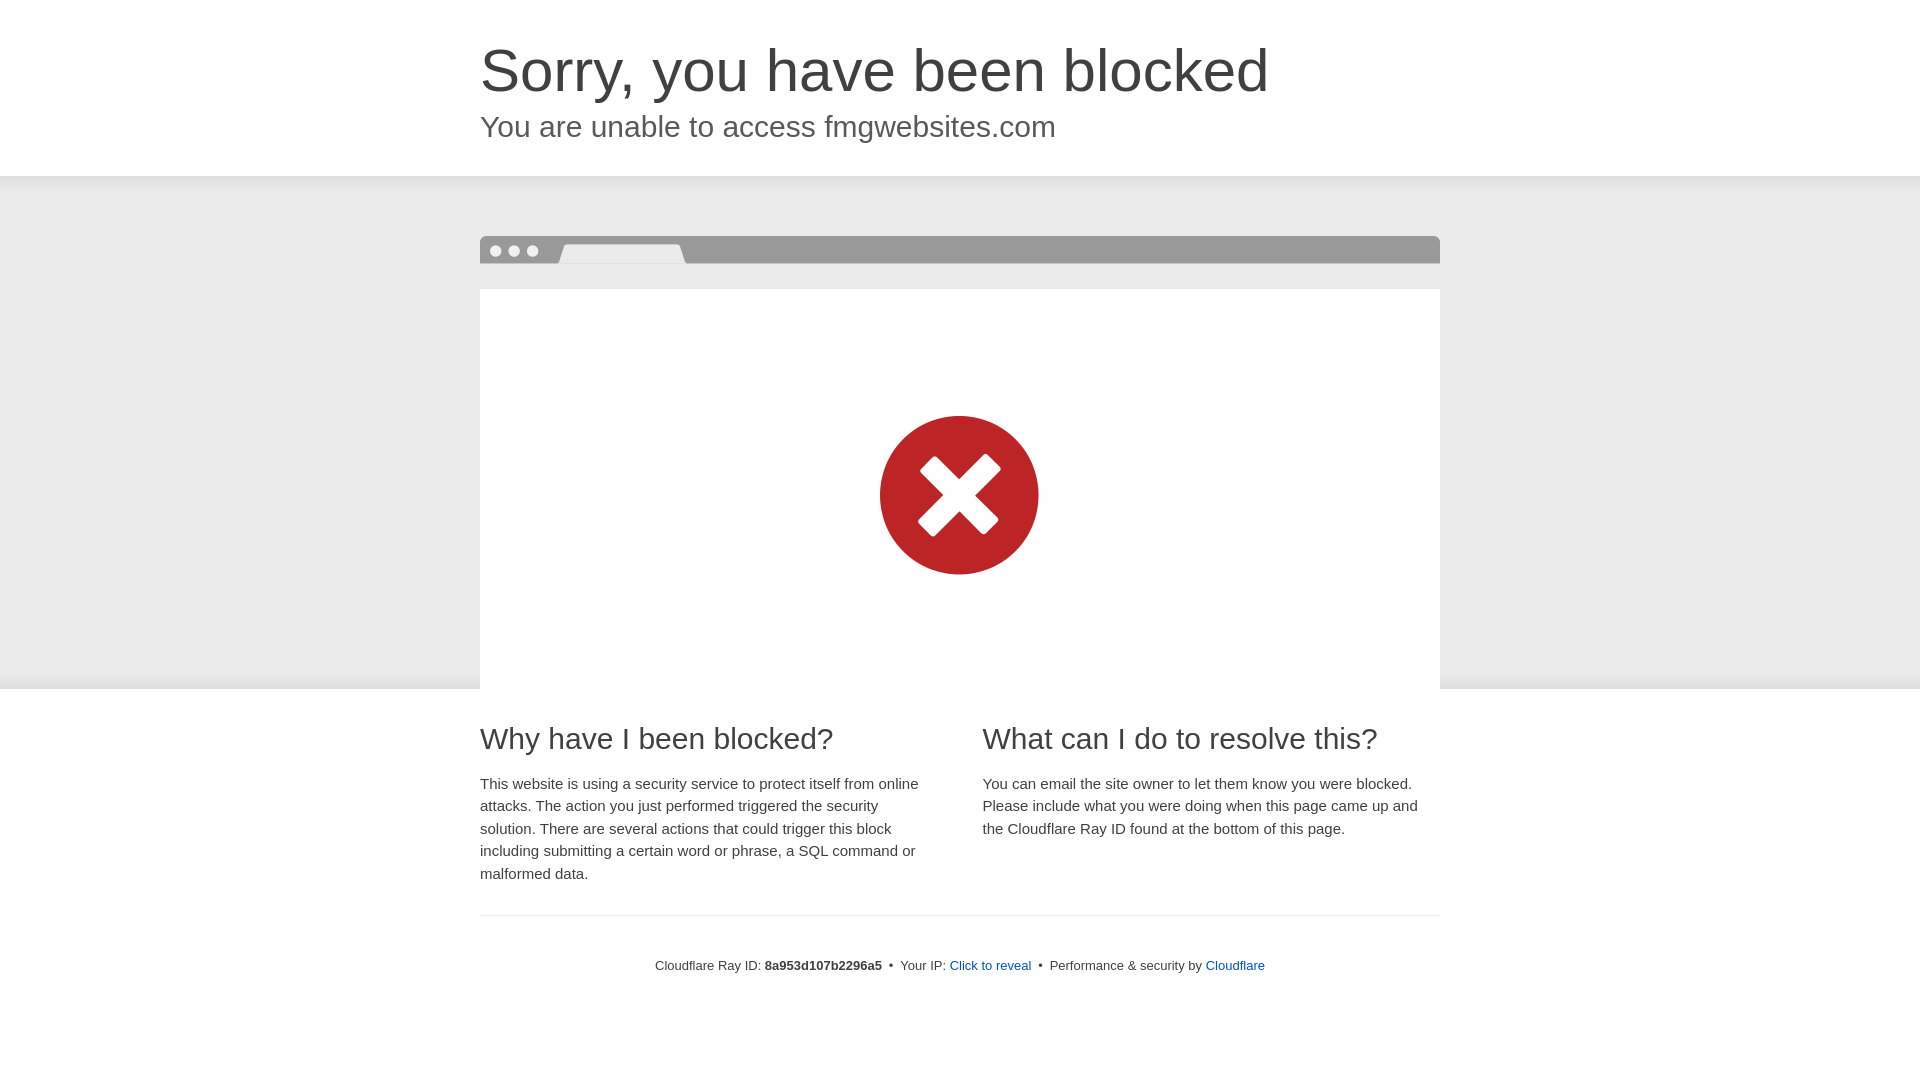  I want to click on Click to reveal, so click(991, 966).